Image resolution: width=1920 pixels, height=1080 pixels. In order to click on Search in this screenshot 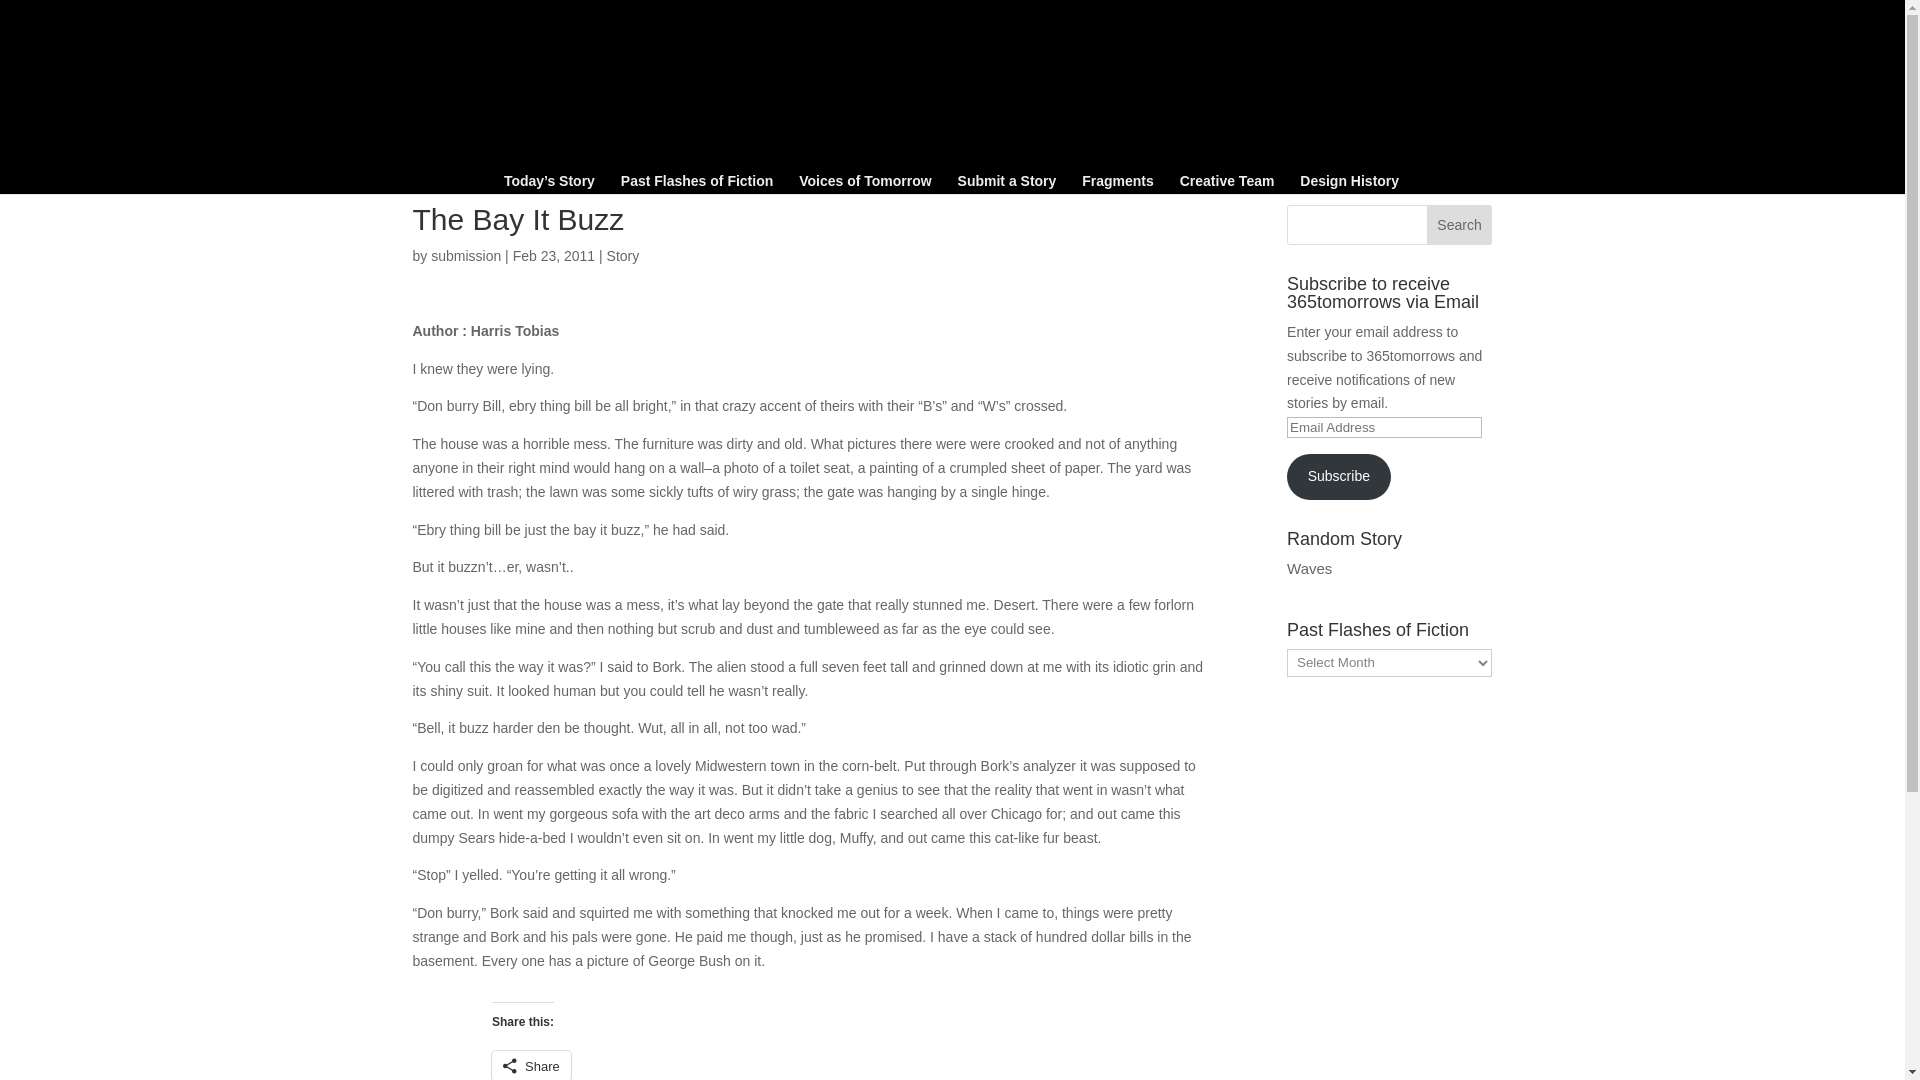, I will do `click(1460, 225)`.